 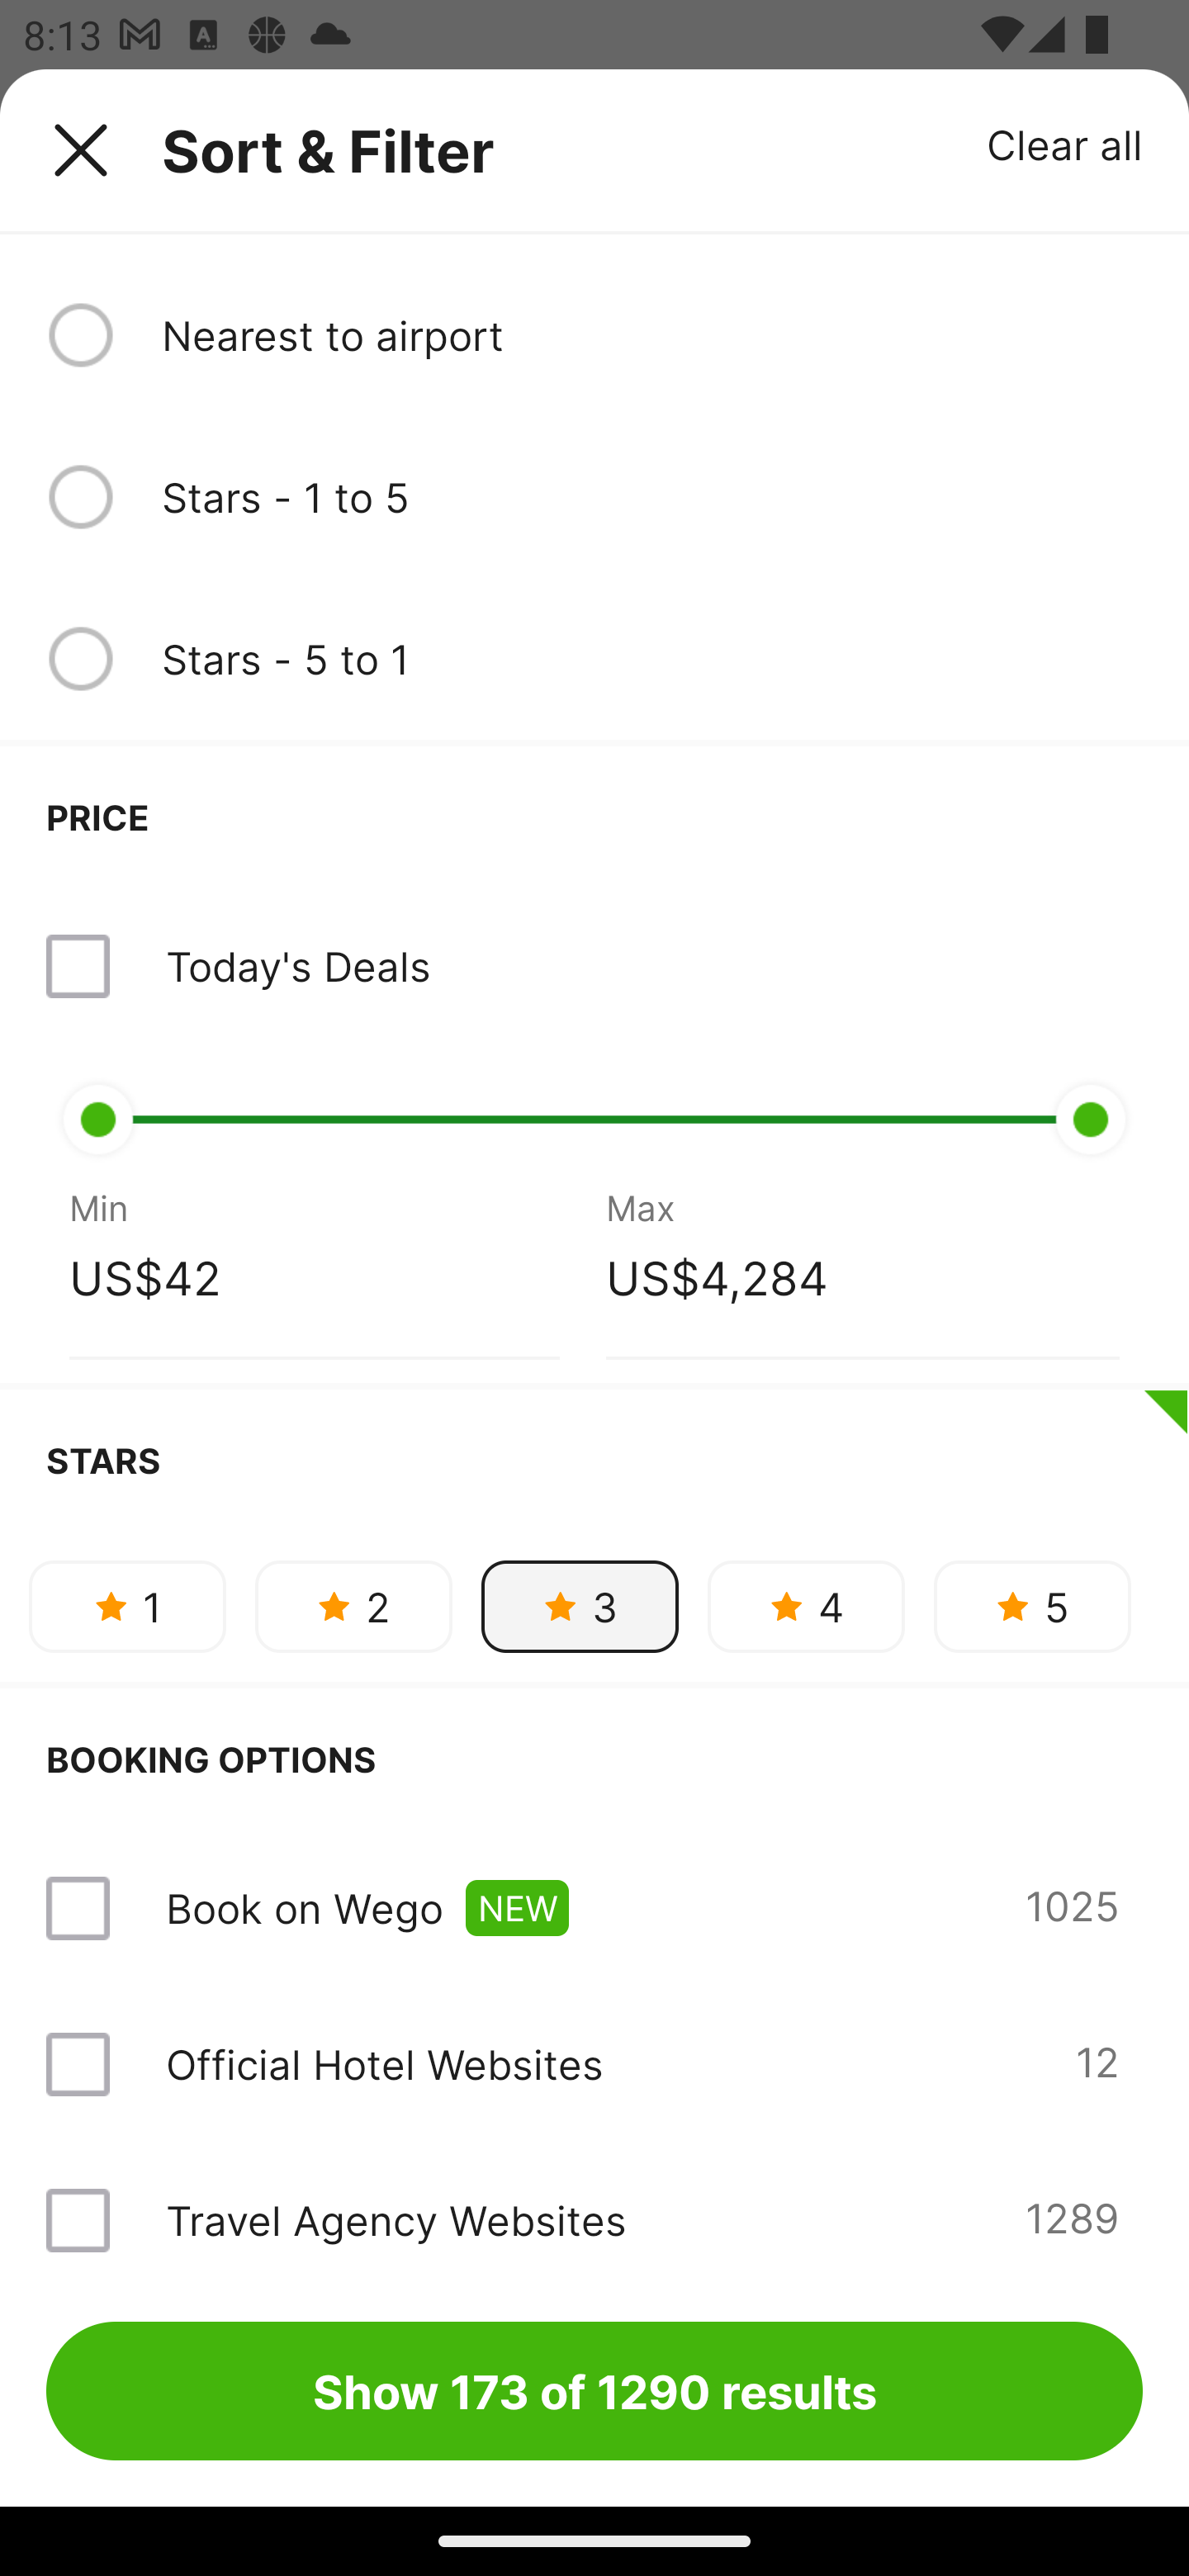 What do you see at coordinates (594, 966) in the screenshot?
I see `Today's Deals` at bounding box center [594, 966].